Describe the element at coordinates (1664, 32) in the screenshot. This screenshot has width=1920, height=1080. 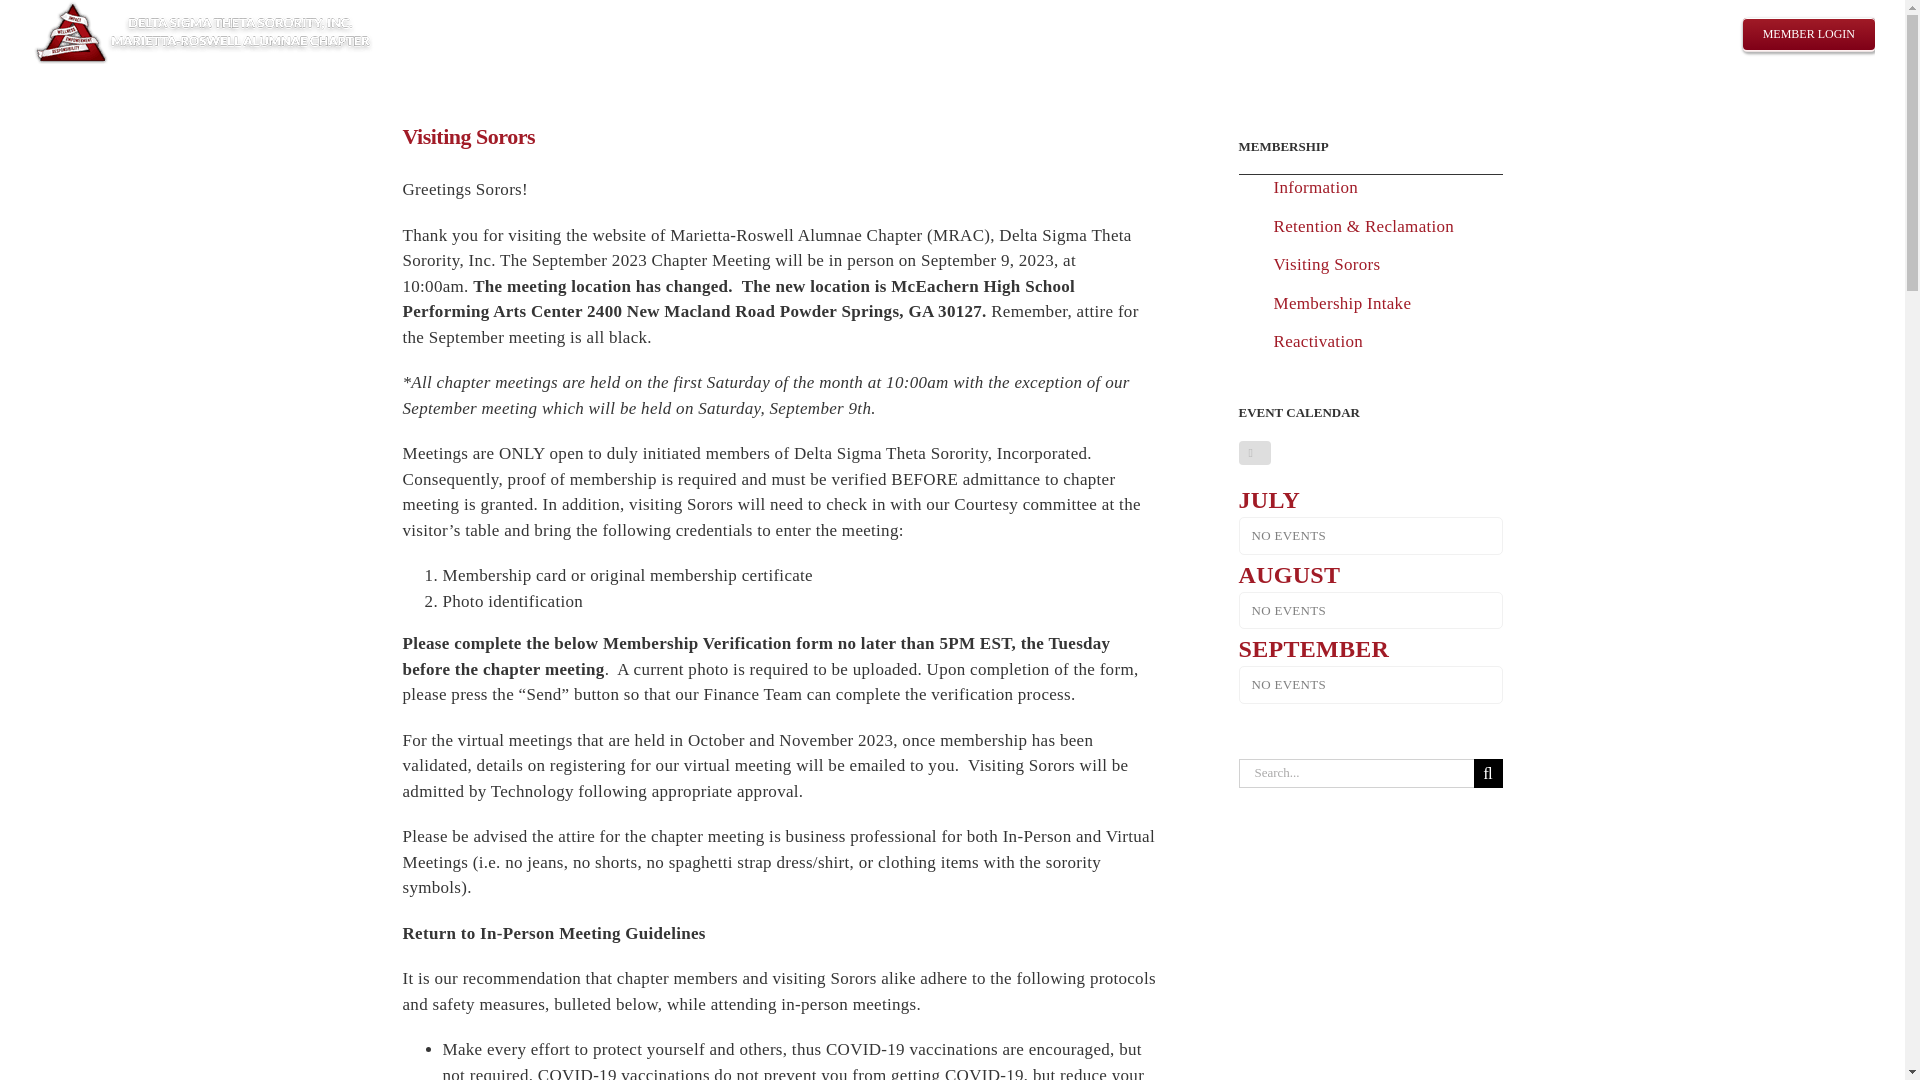
I see `Event Calendar` at that location.